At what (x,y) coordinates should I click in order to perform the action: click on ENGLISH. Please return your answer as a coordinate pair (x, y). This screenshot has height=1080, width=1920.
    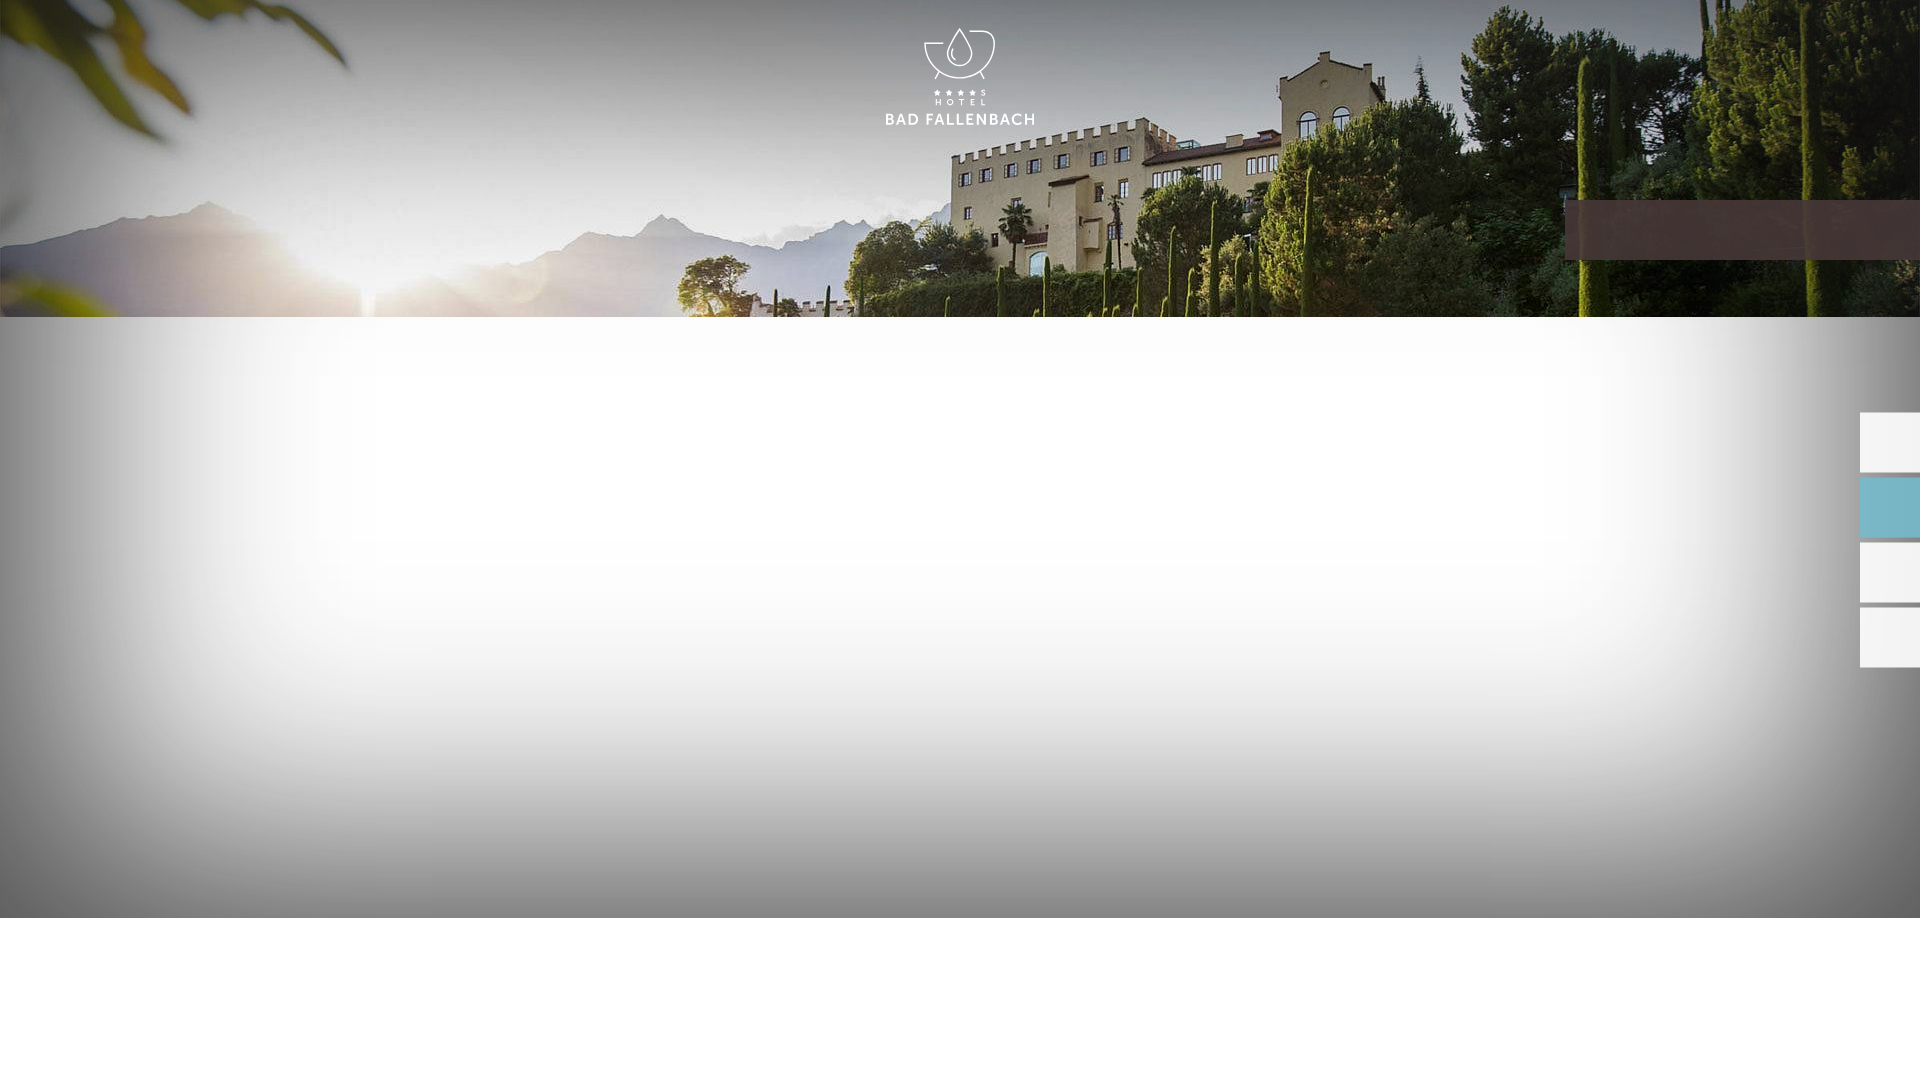
    Looking at the image, I should click on (1704, 38).